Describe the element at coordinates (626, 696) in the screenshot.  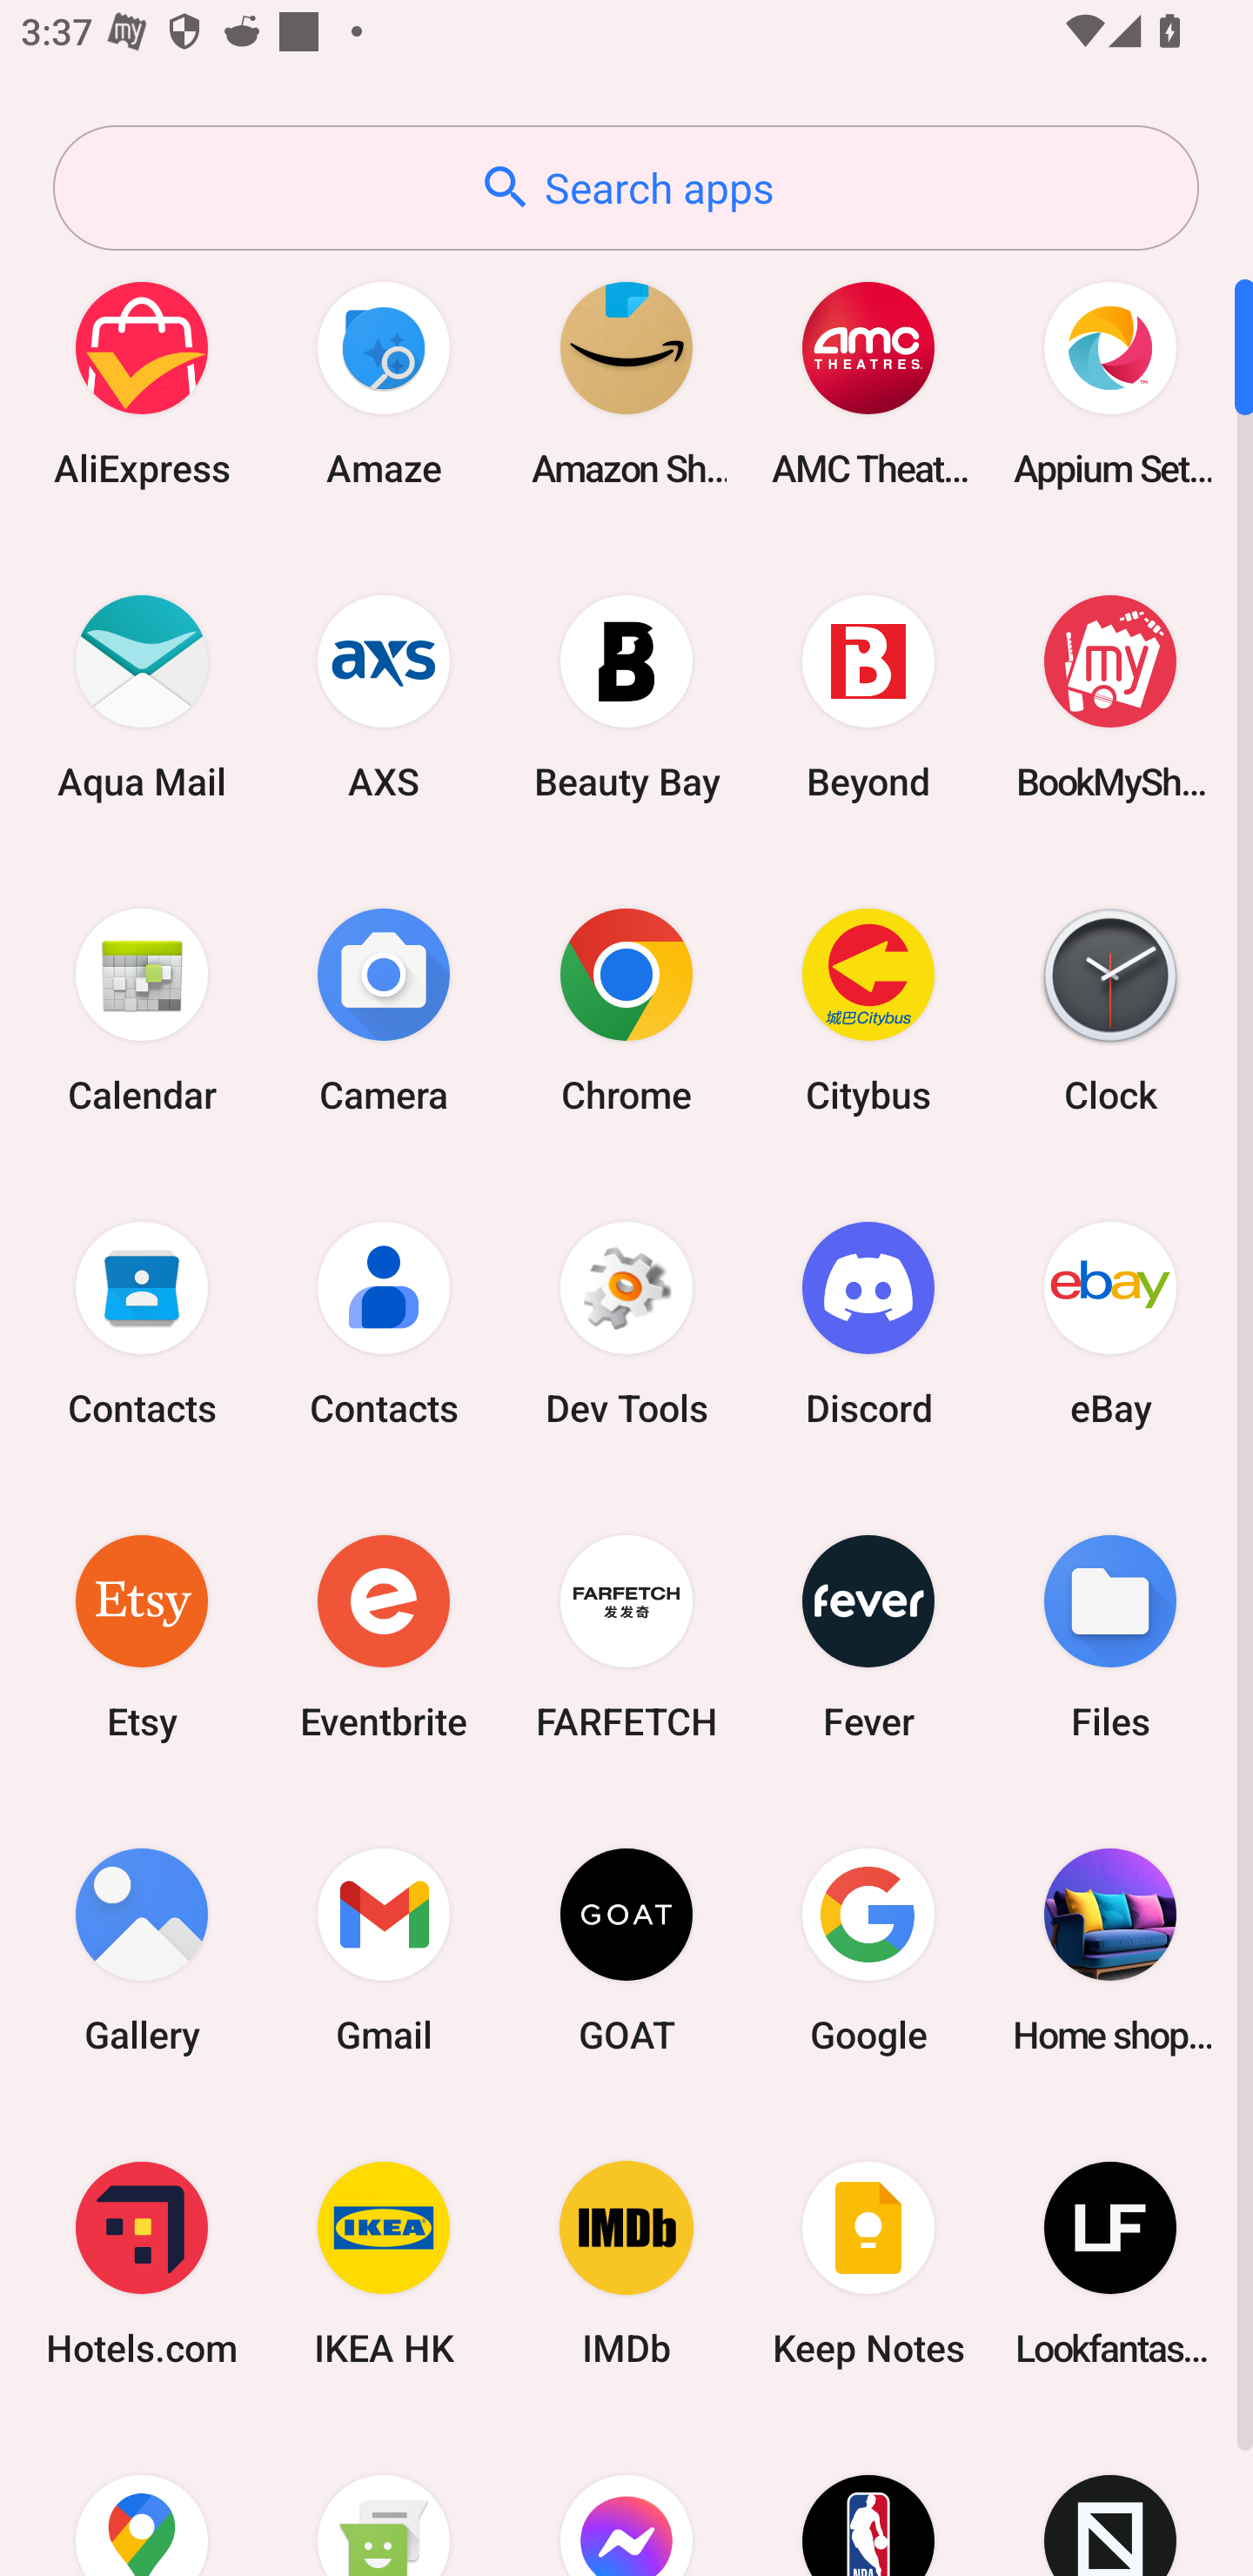
I see `Beauty Bay` at that location.